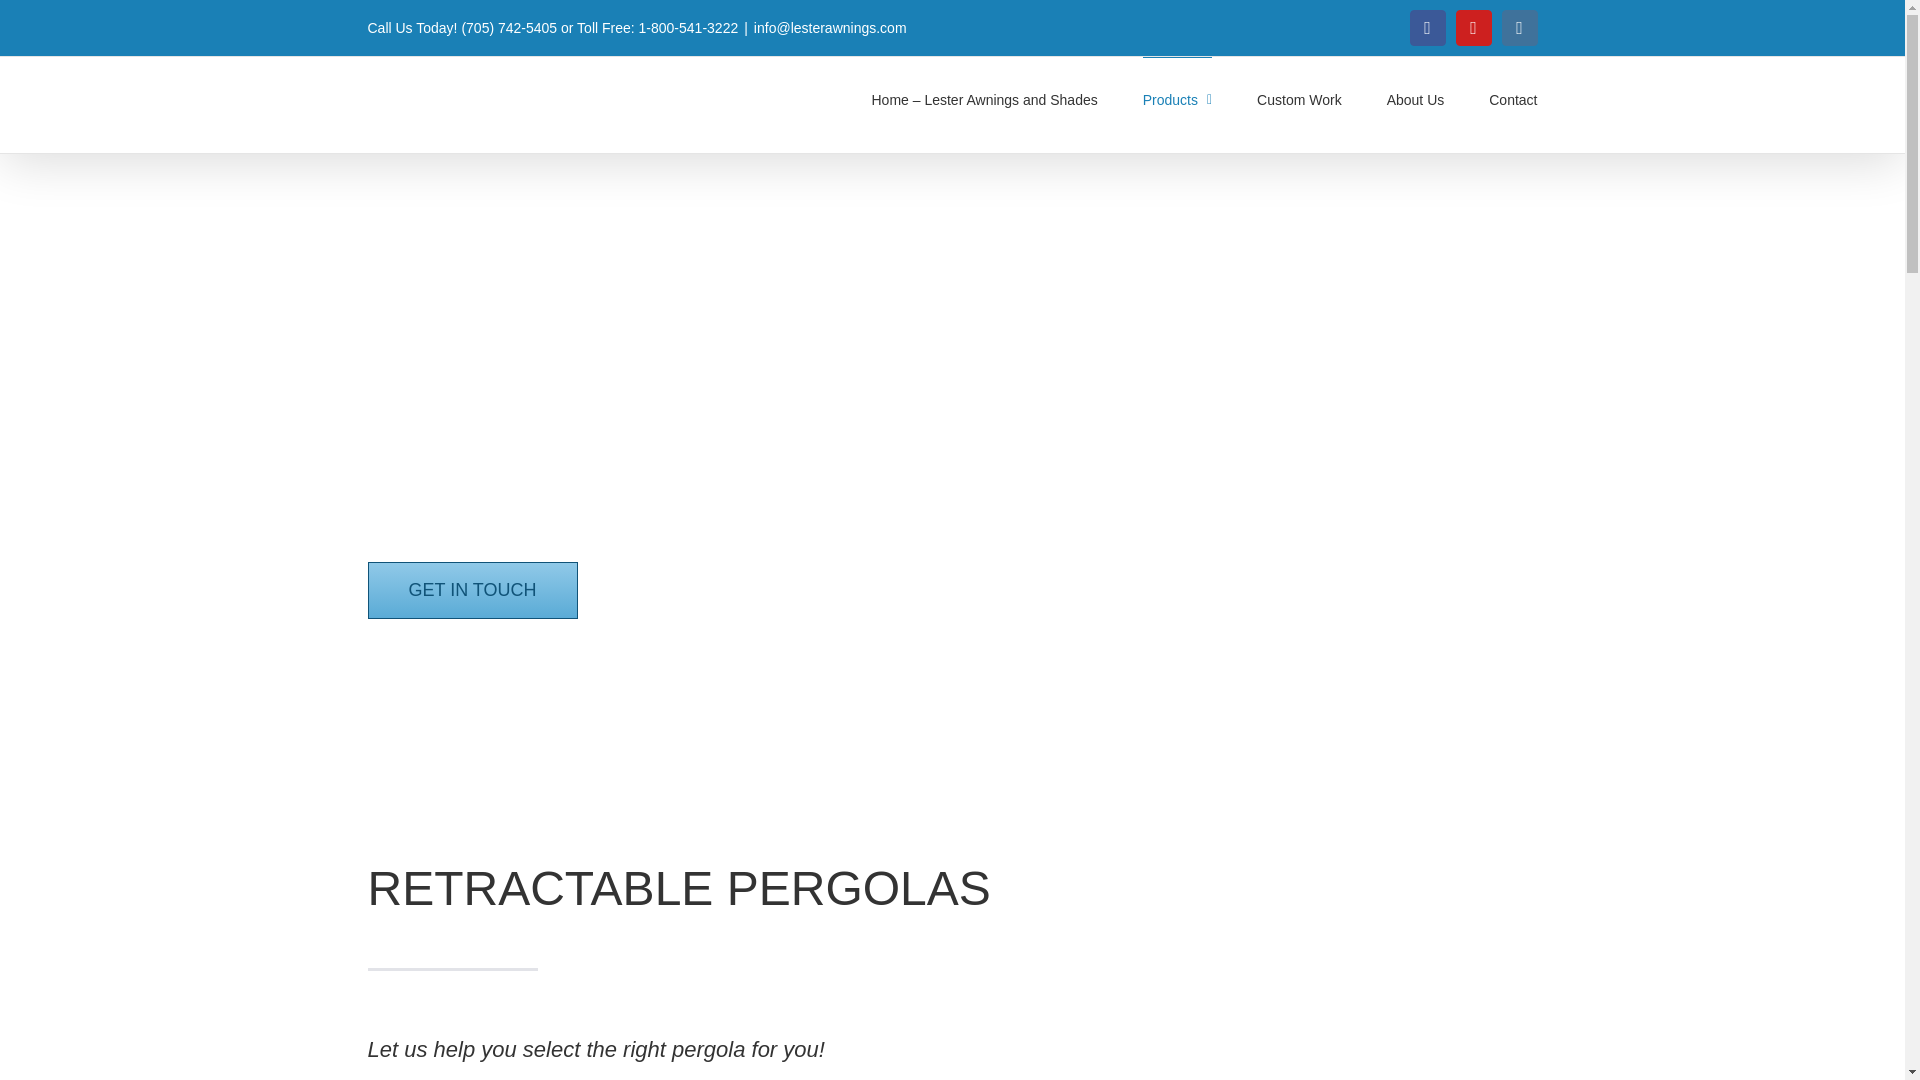  I want to click on Facebook, so click(1427, 28).